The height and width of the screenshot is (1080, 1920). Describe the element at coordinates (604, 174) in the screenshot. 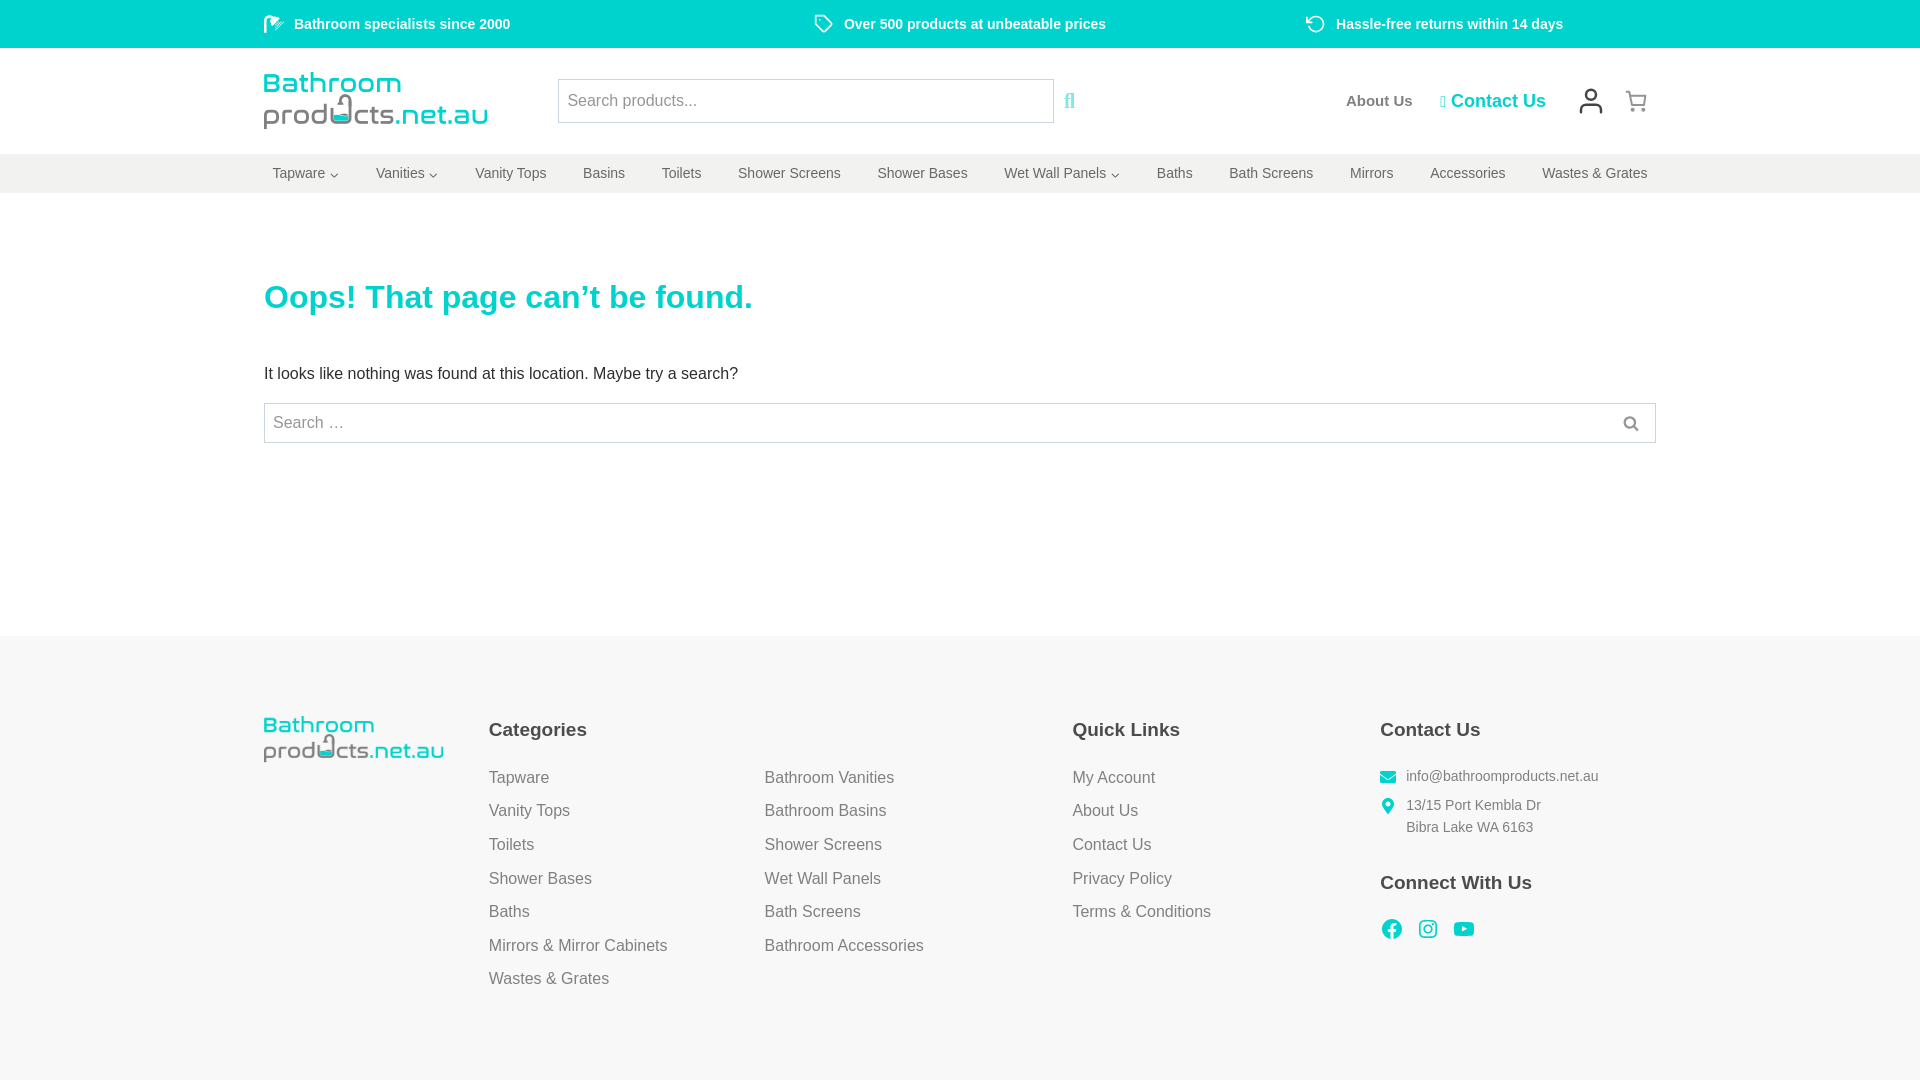

I see `Basins` at that location.